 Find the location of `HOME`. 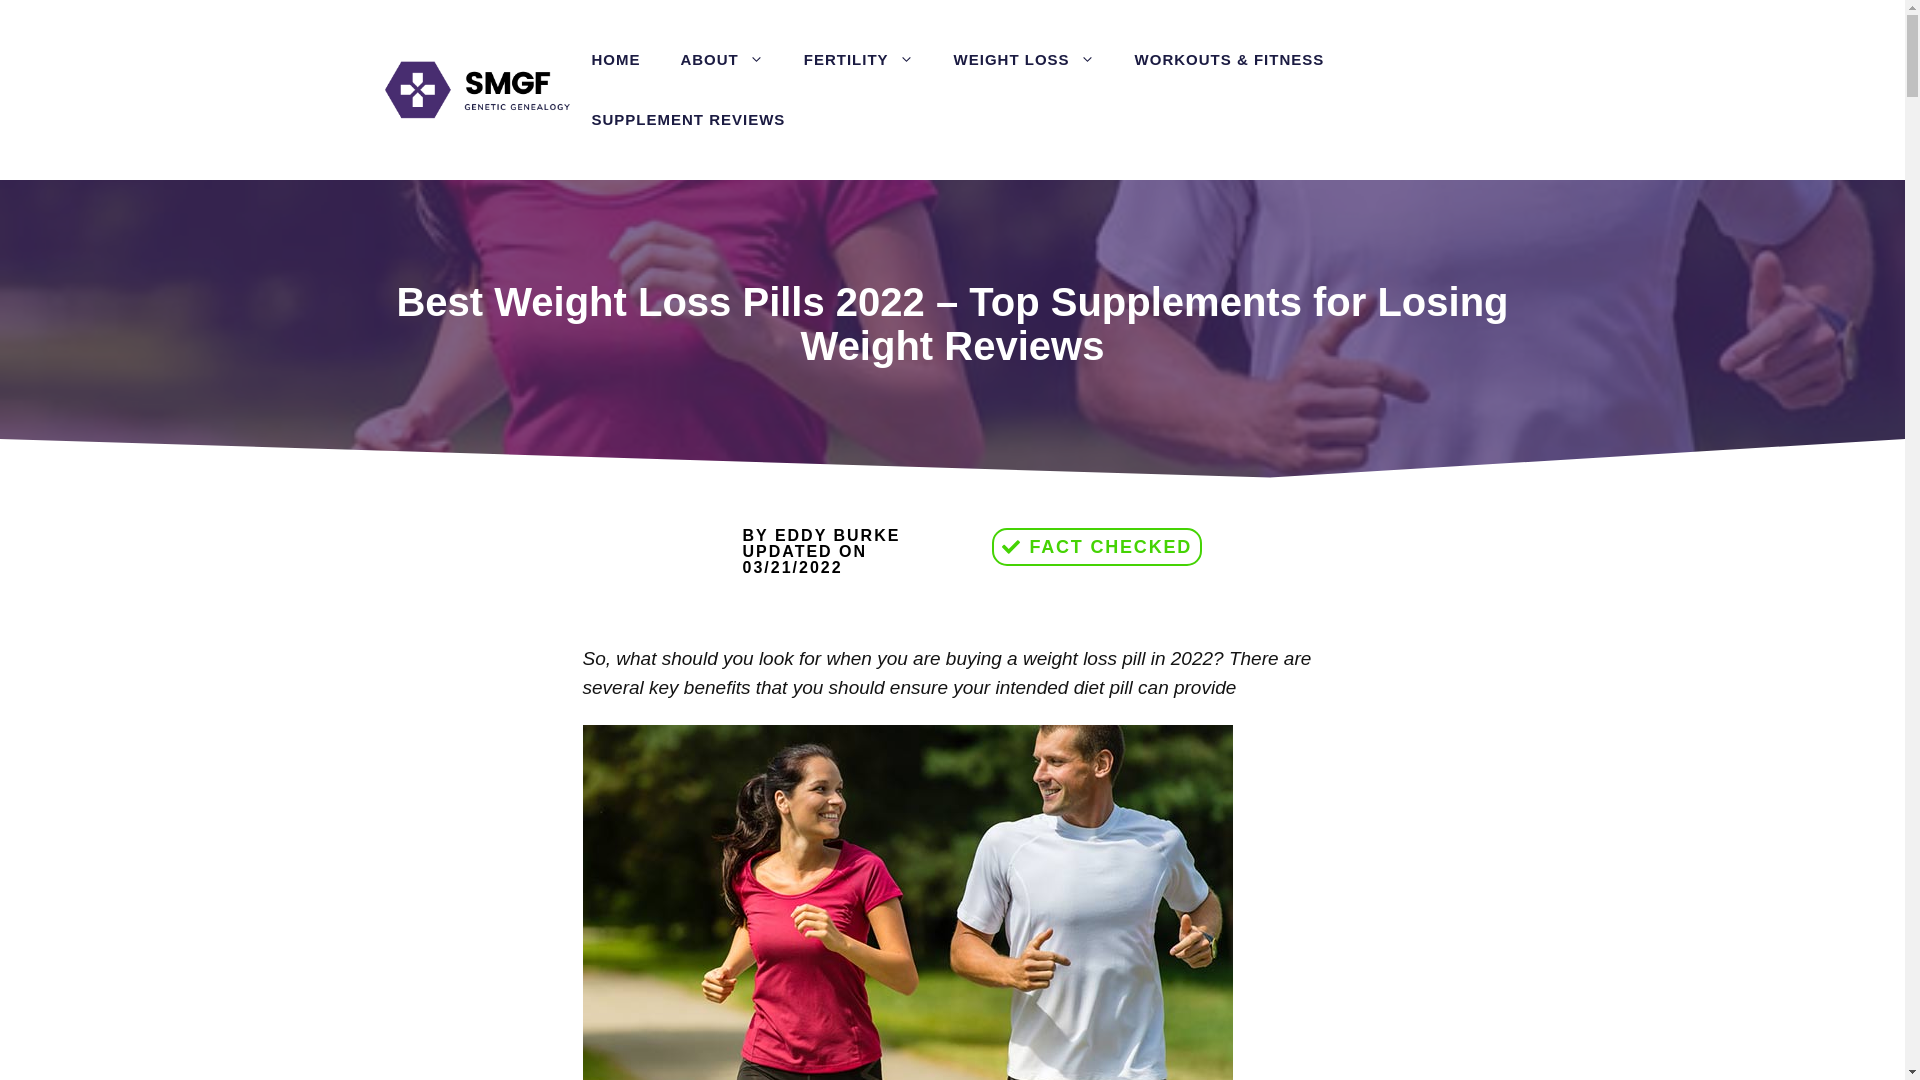

HOME is located at coordinates (615, 60).